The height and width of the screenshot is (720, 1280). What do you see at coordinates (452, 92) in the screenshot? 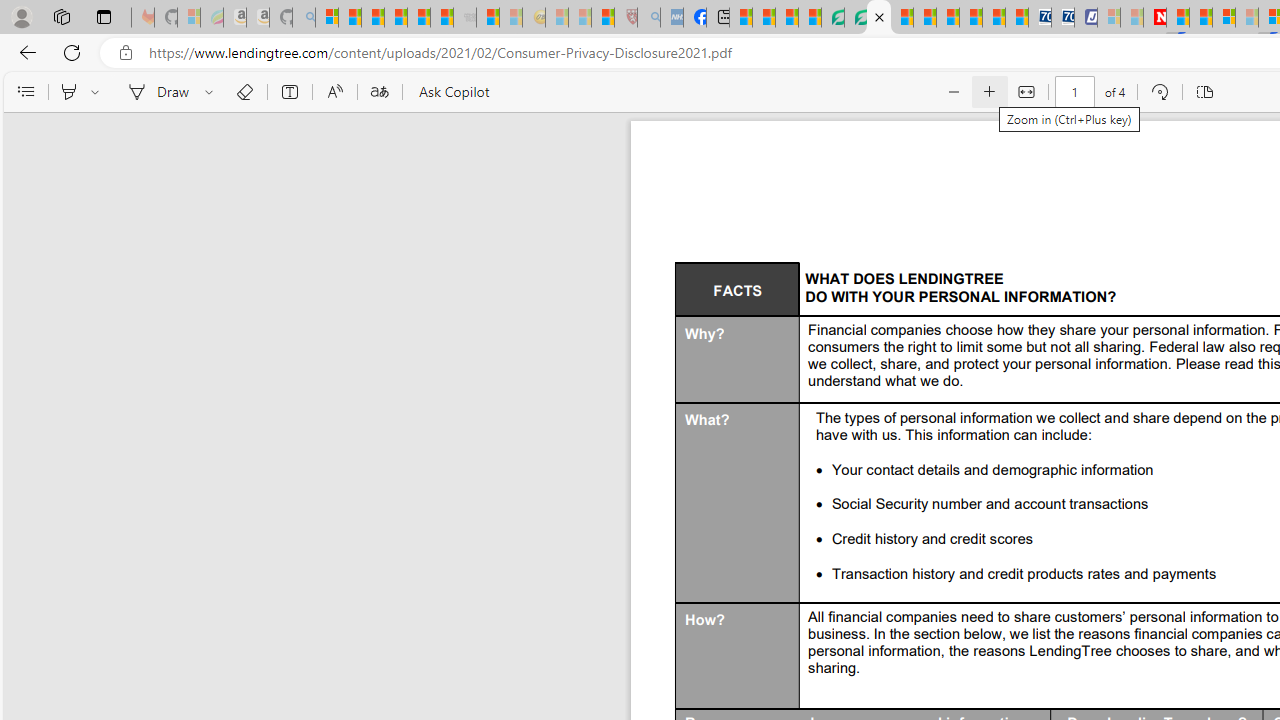
I see `Ask Copilot` at bounding box center [452, 92].